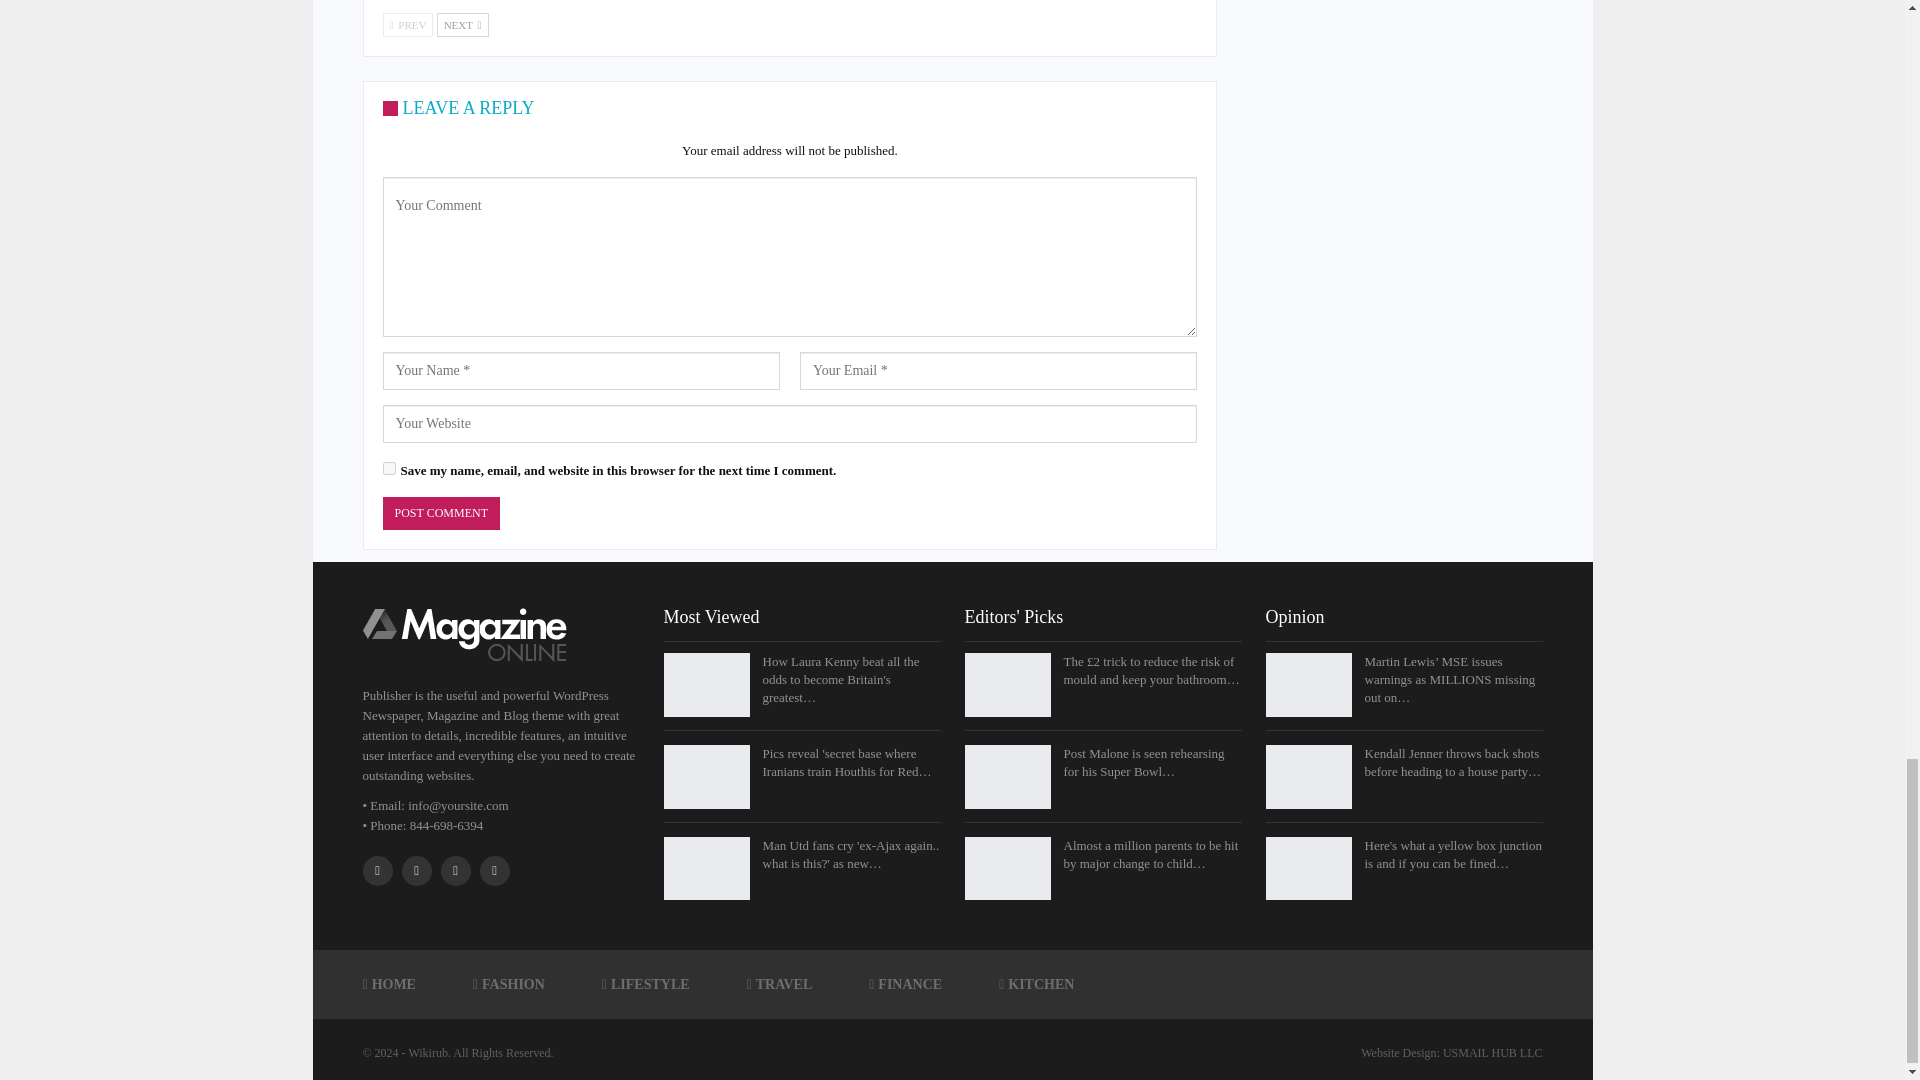  What do you see at coordinates (388, 468) in the screenshot?
I see `yes` at bounding box center [388, 468].